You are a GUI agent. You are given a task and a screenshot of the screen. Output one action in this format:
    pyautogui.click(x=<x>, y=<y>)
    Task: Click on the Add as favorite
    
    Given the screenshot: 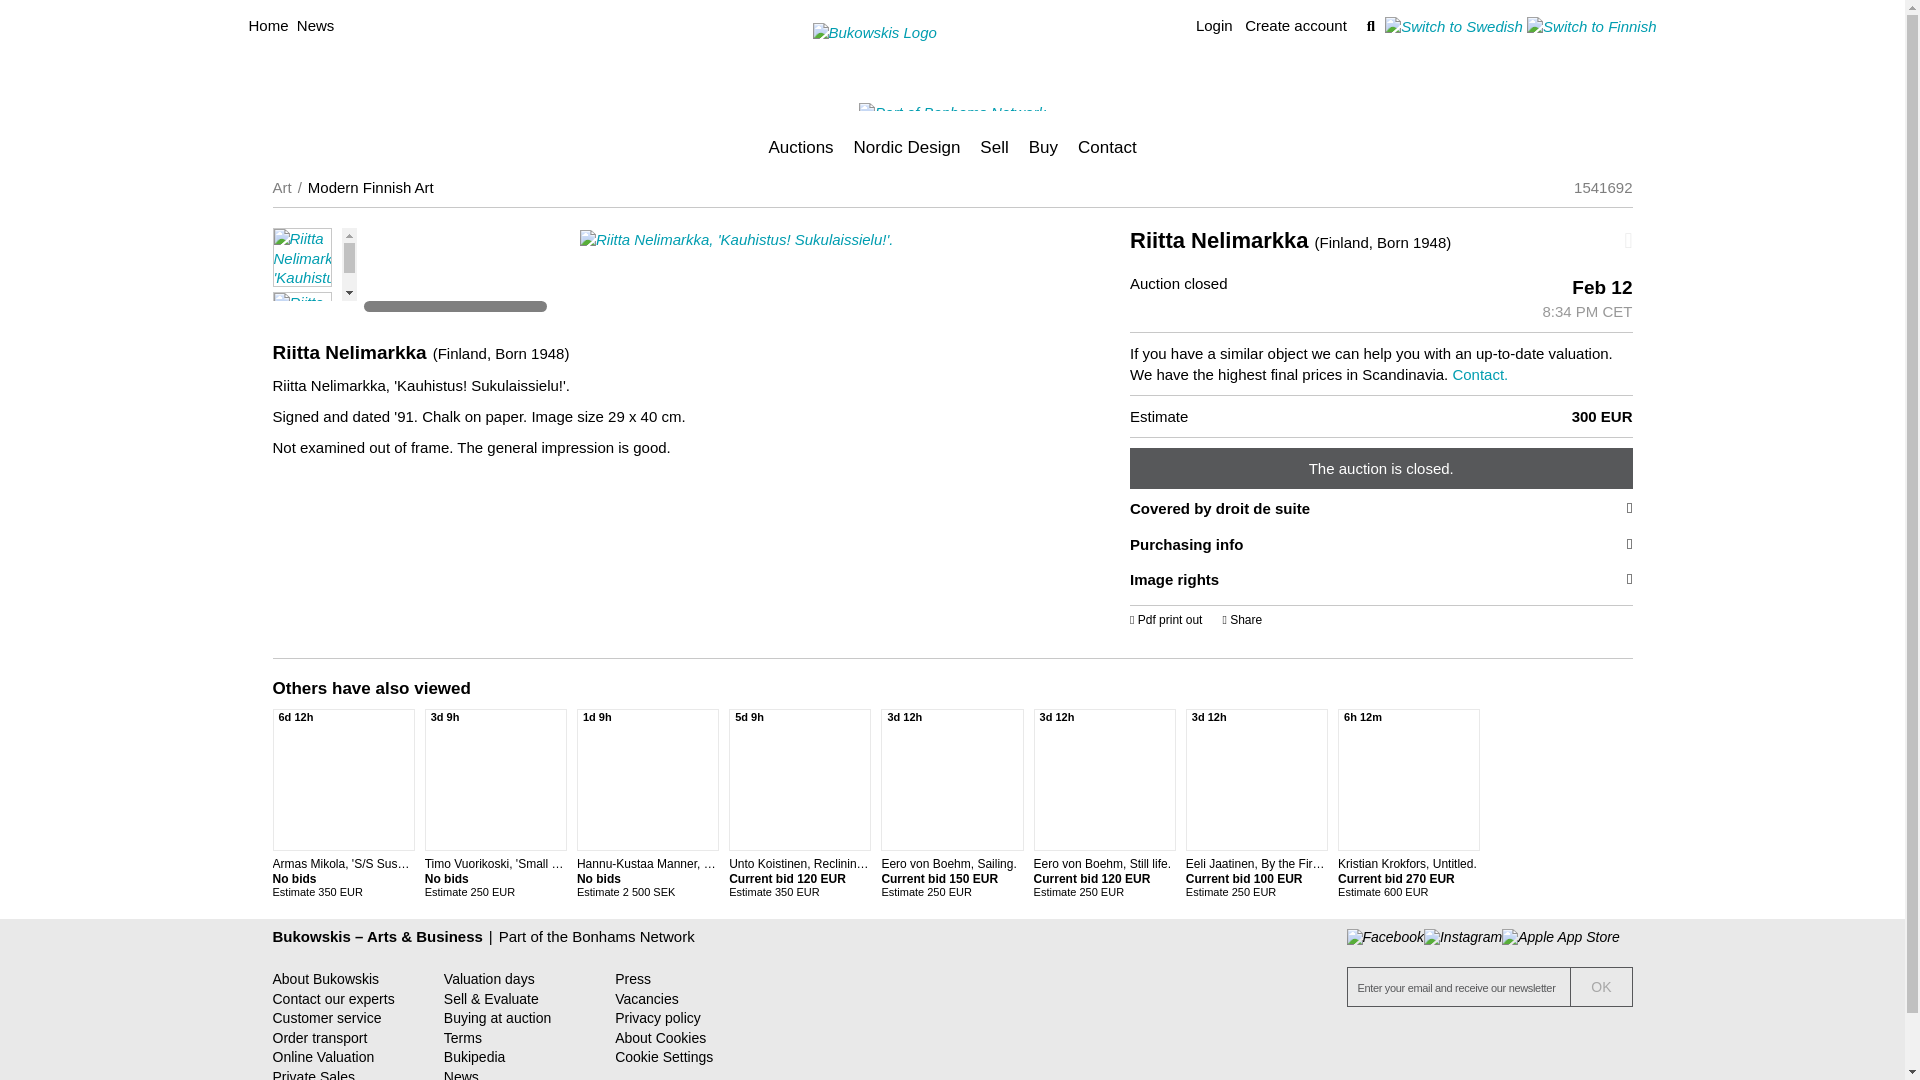 What is the action you would take?
    pyautogui.click(x=1546, y=240)
    